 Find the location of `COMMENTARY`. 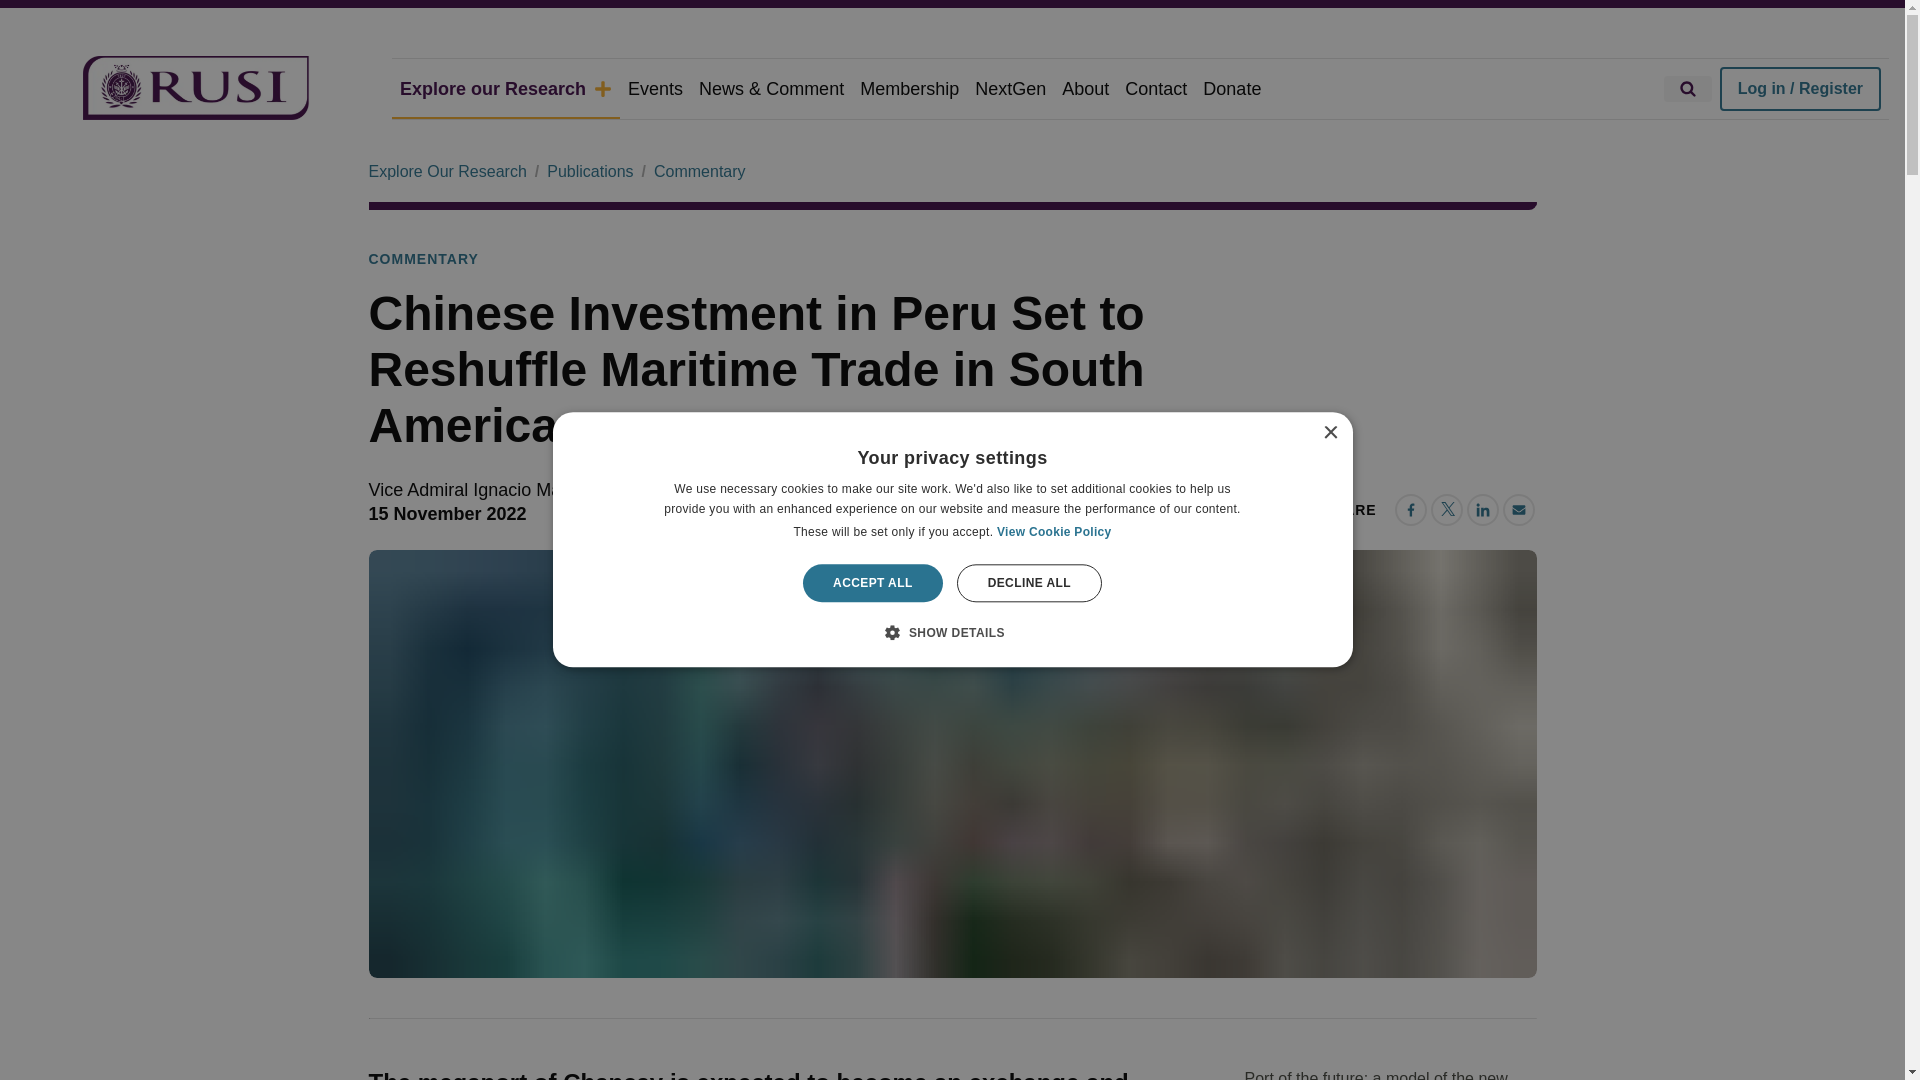

COMMENTARY is located at coordinates (423, 260).